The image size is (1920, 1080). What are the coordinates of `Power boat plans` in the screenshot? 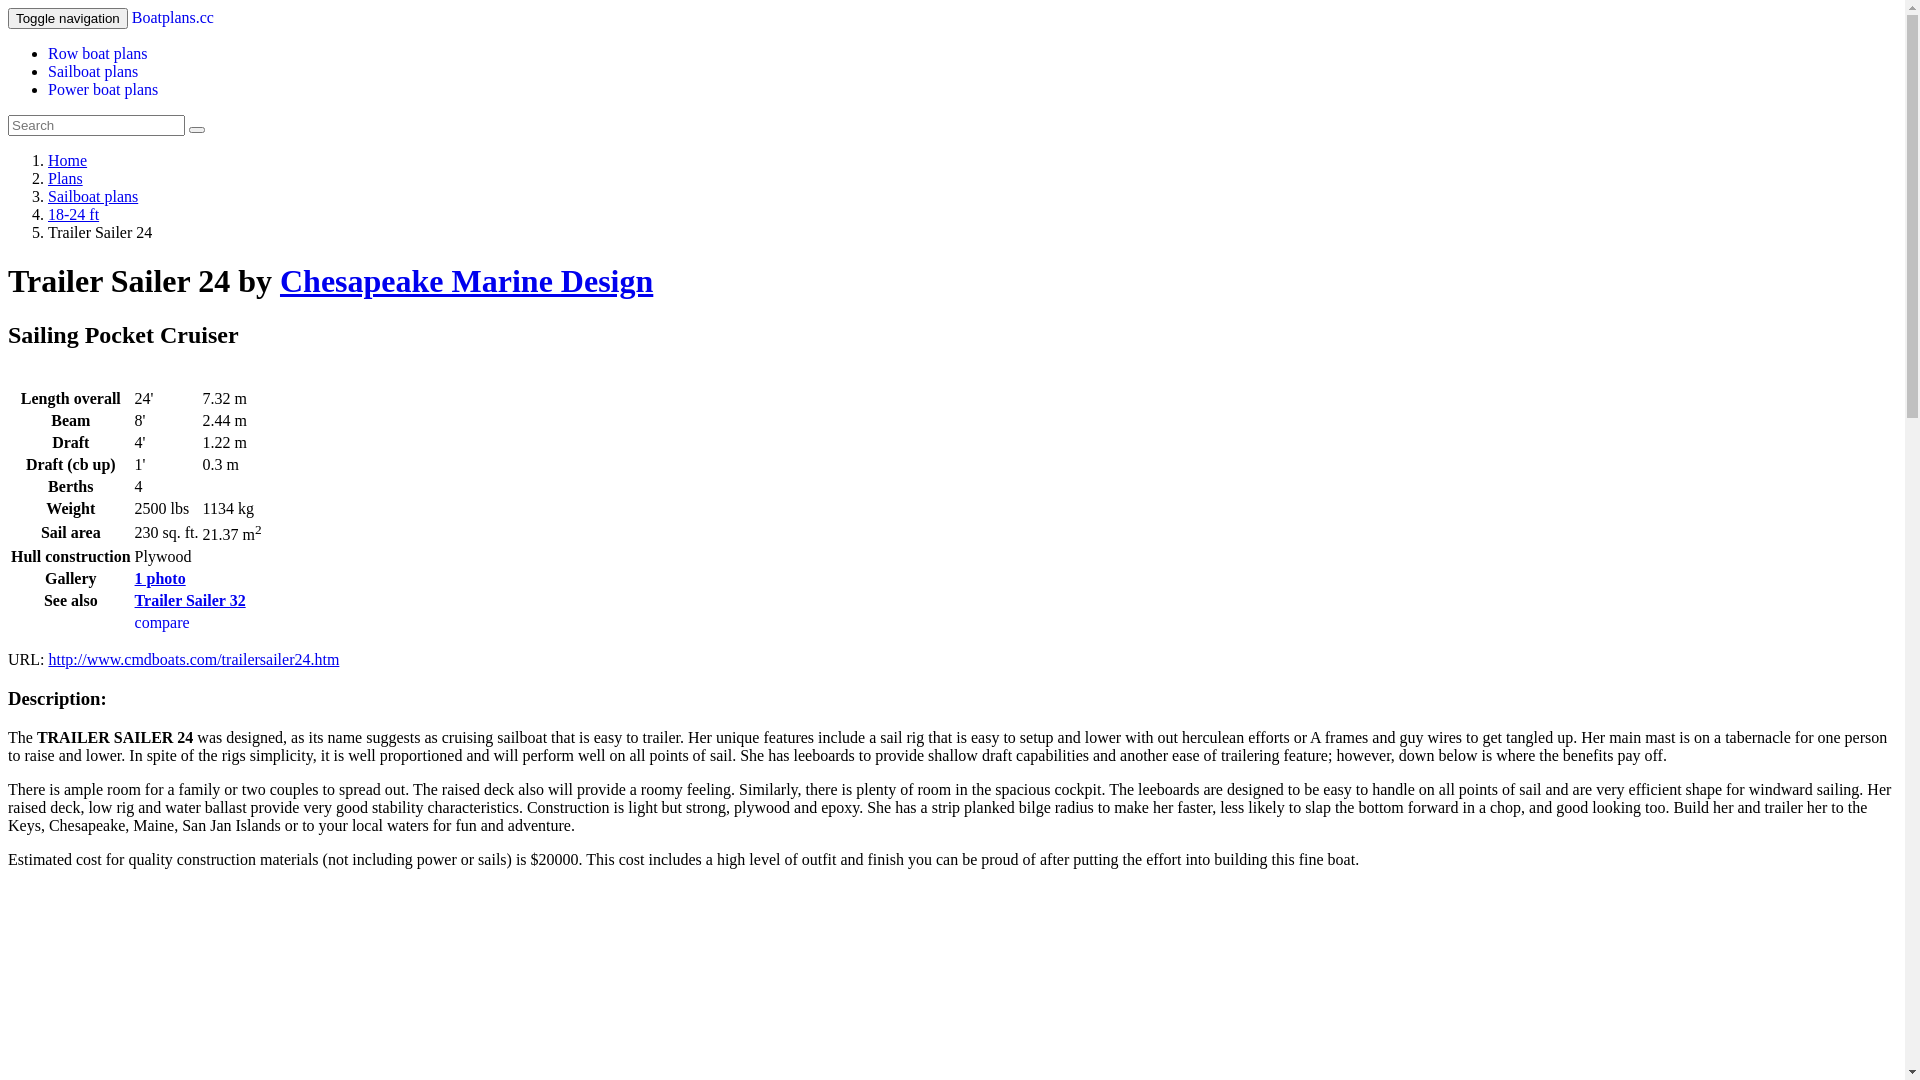 It's located at (103, 90).